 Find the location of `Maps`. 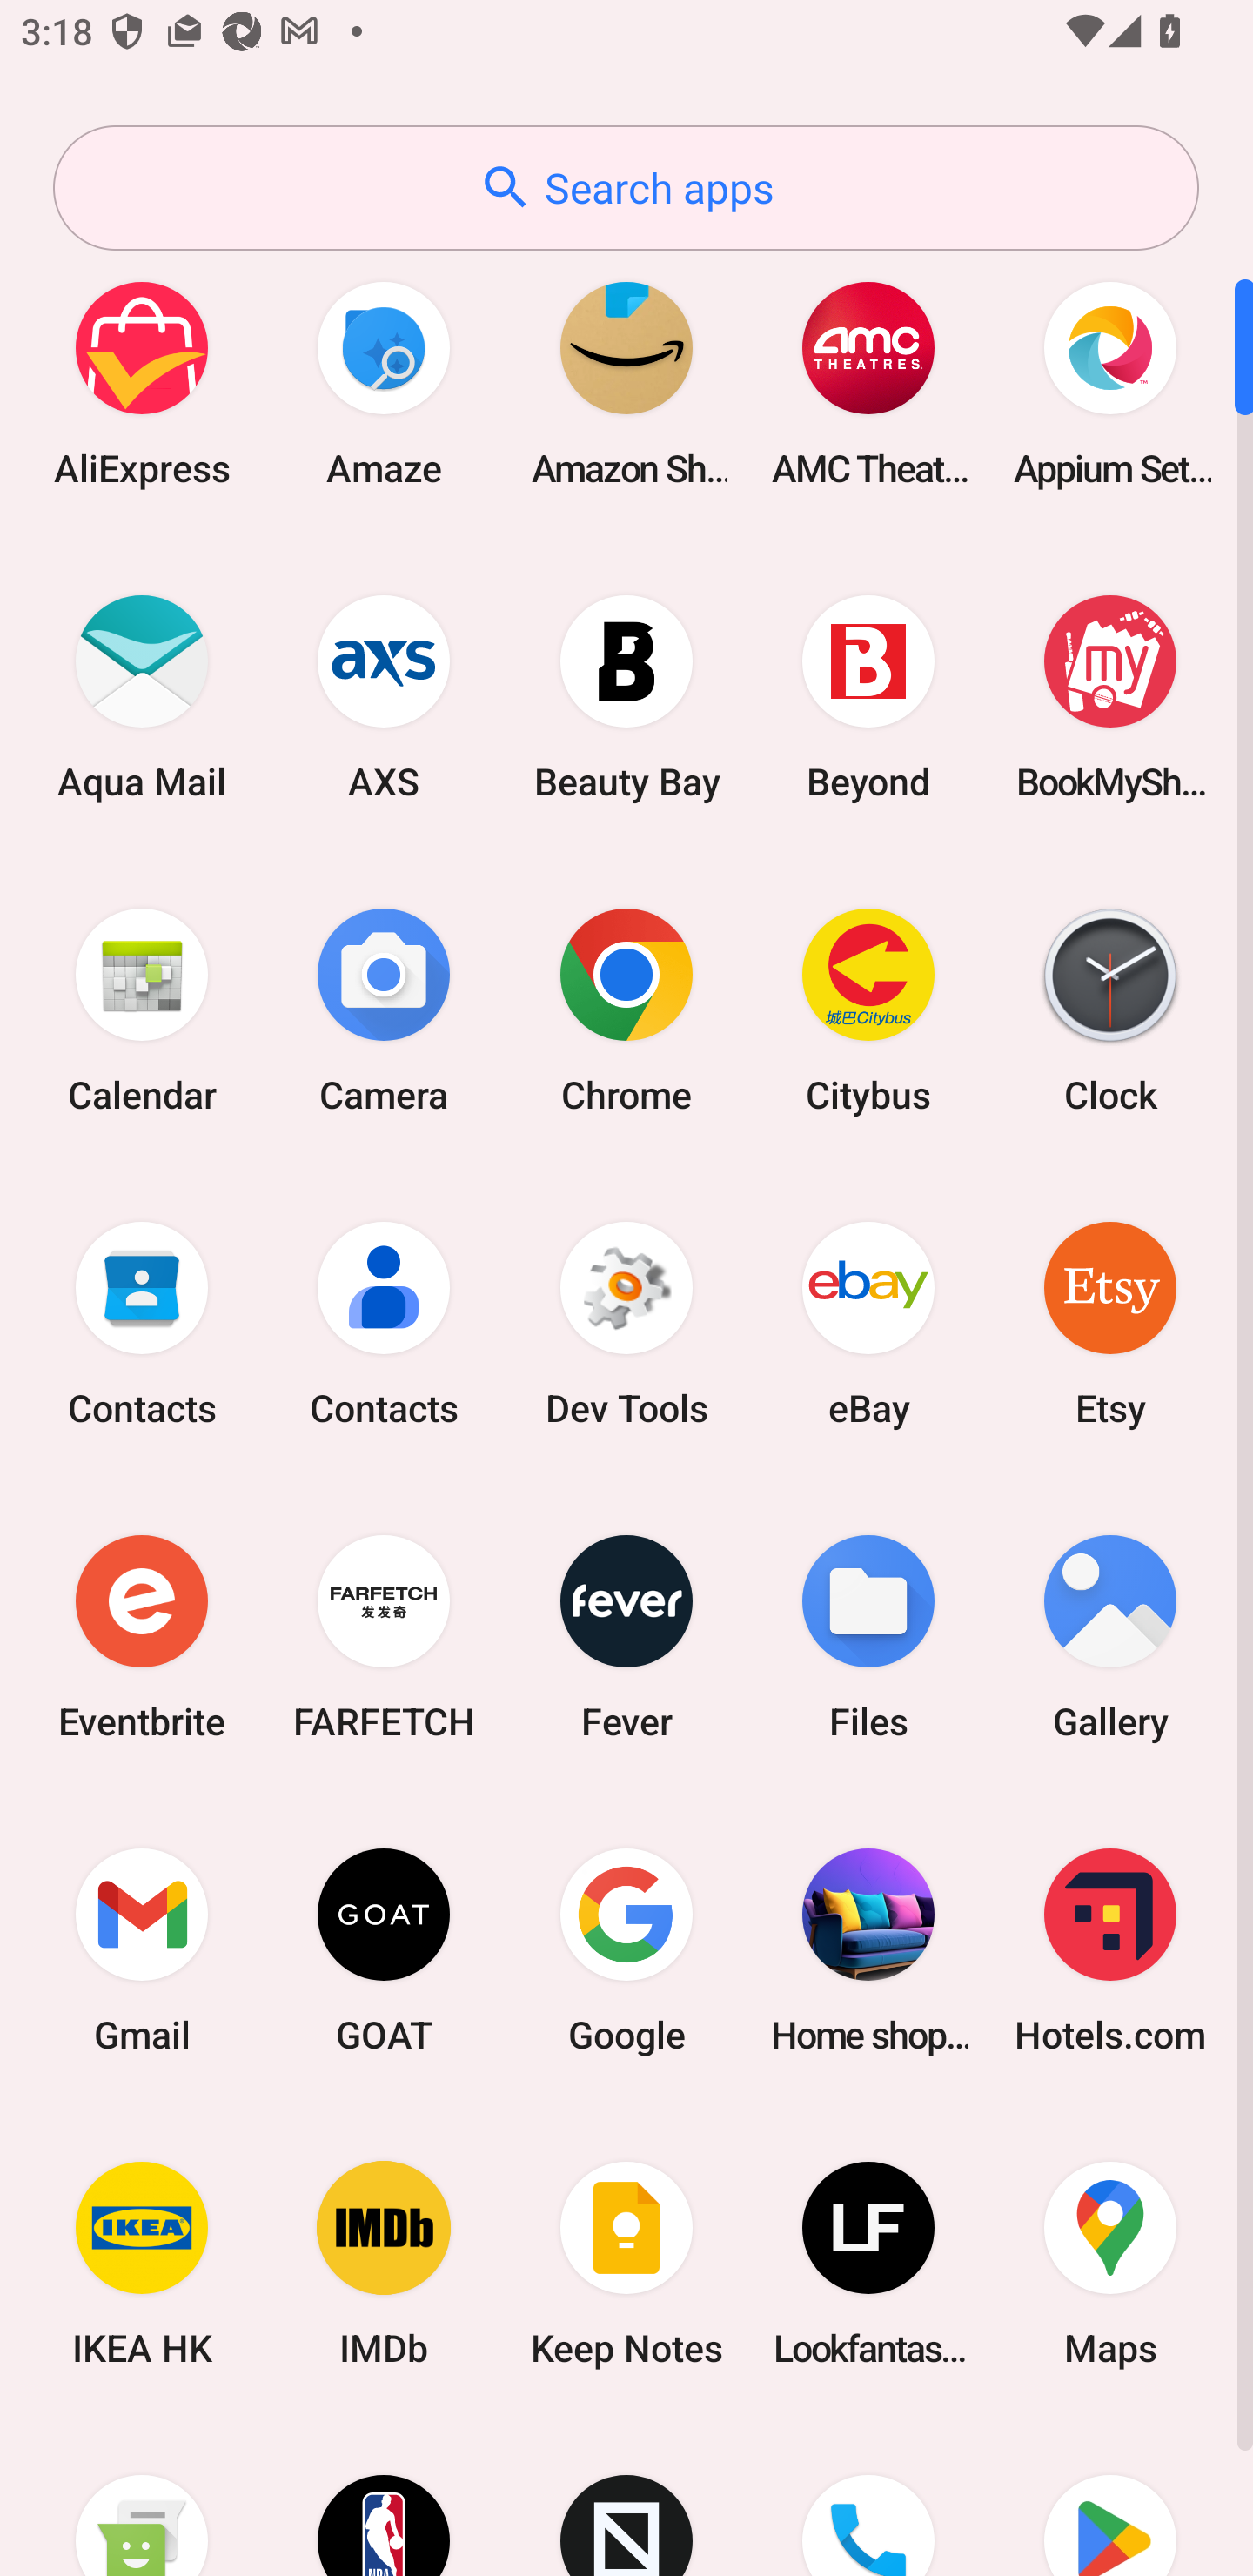

Maps is located at coordinates (1110, 2264).